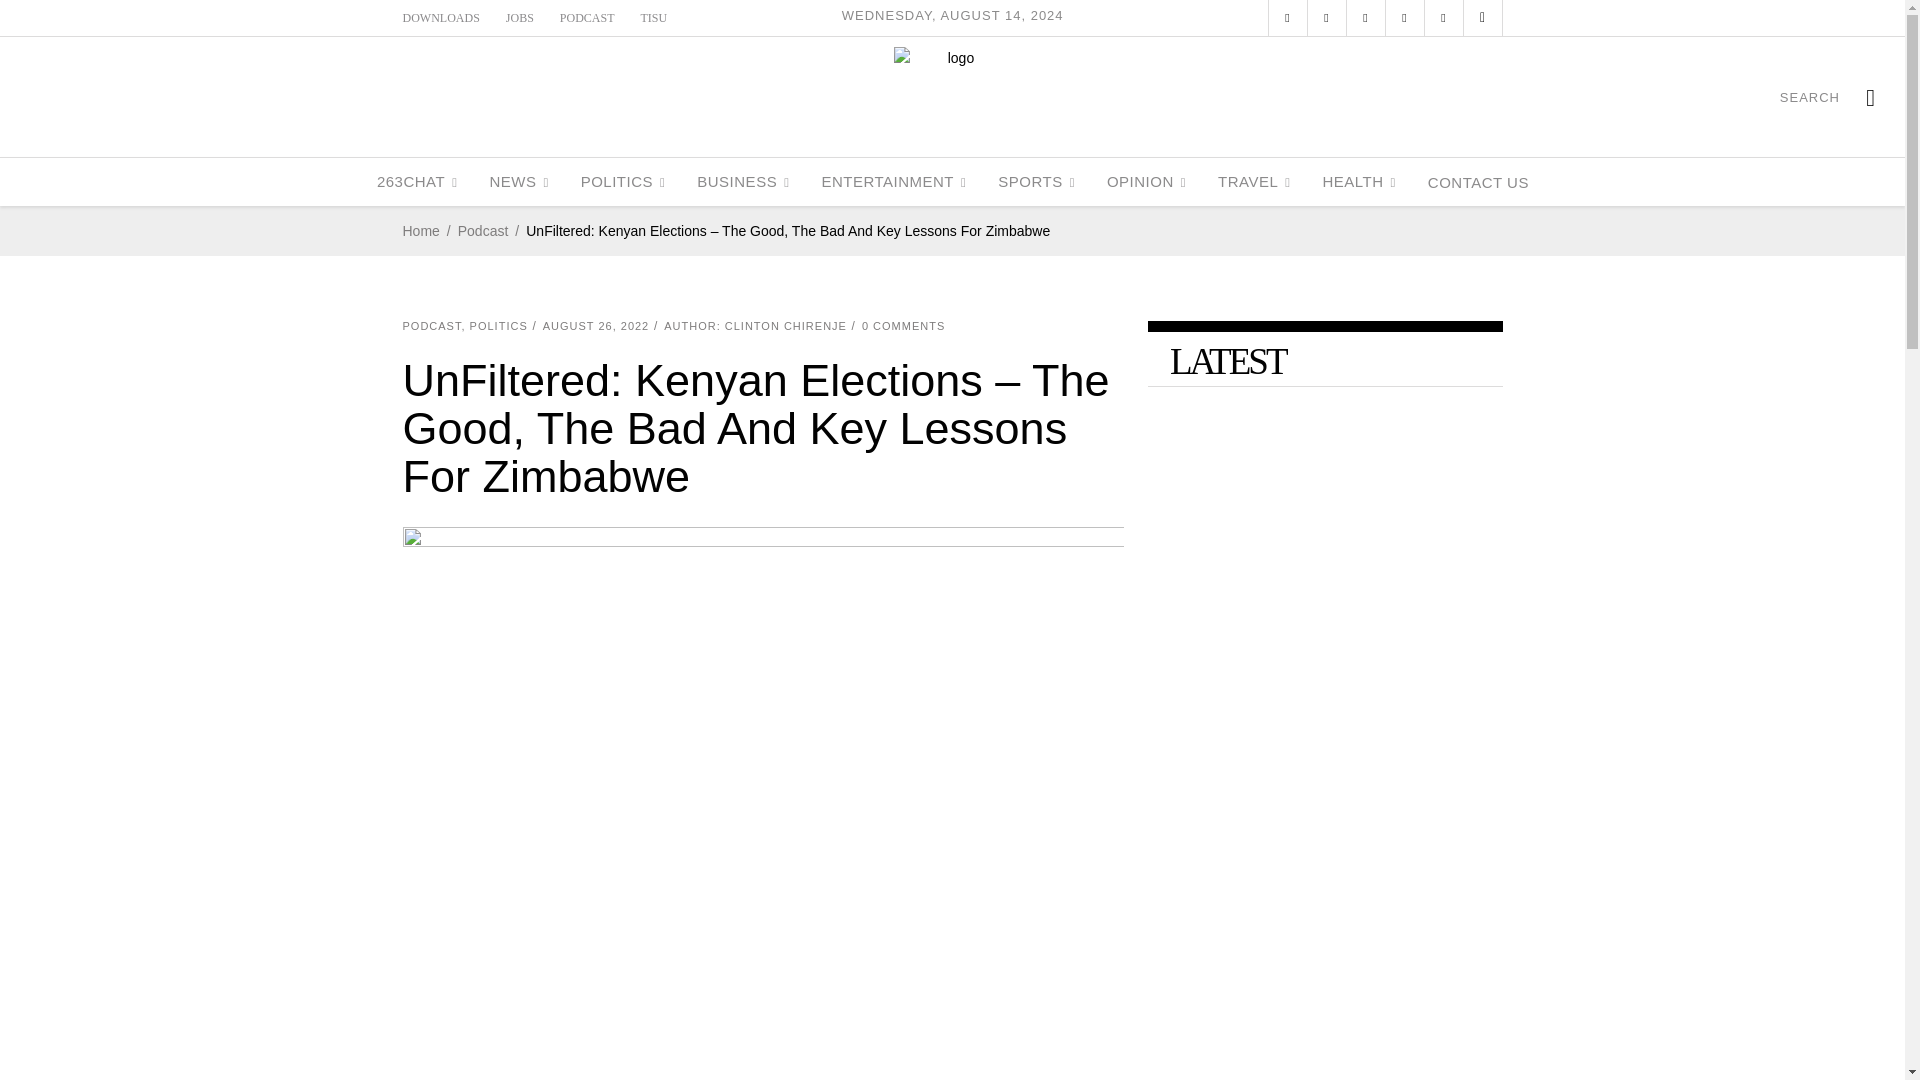 The image size is (1920, 1080). Describe the element at coordinates (587, 17) in the screenshot. I see `PODCAST` at that location.